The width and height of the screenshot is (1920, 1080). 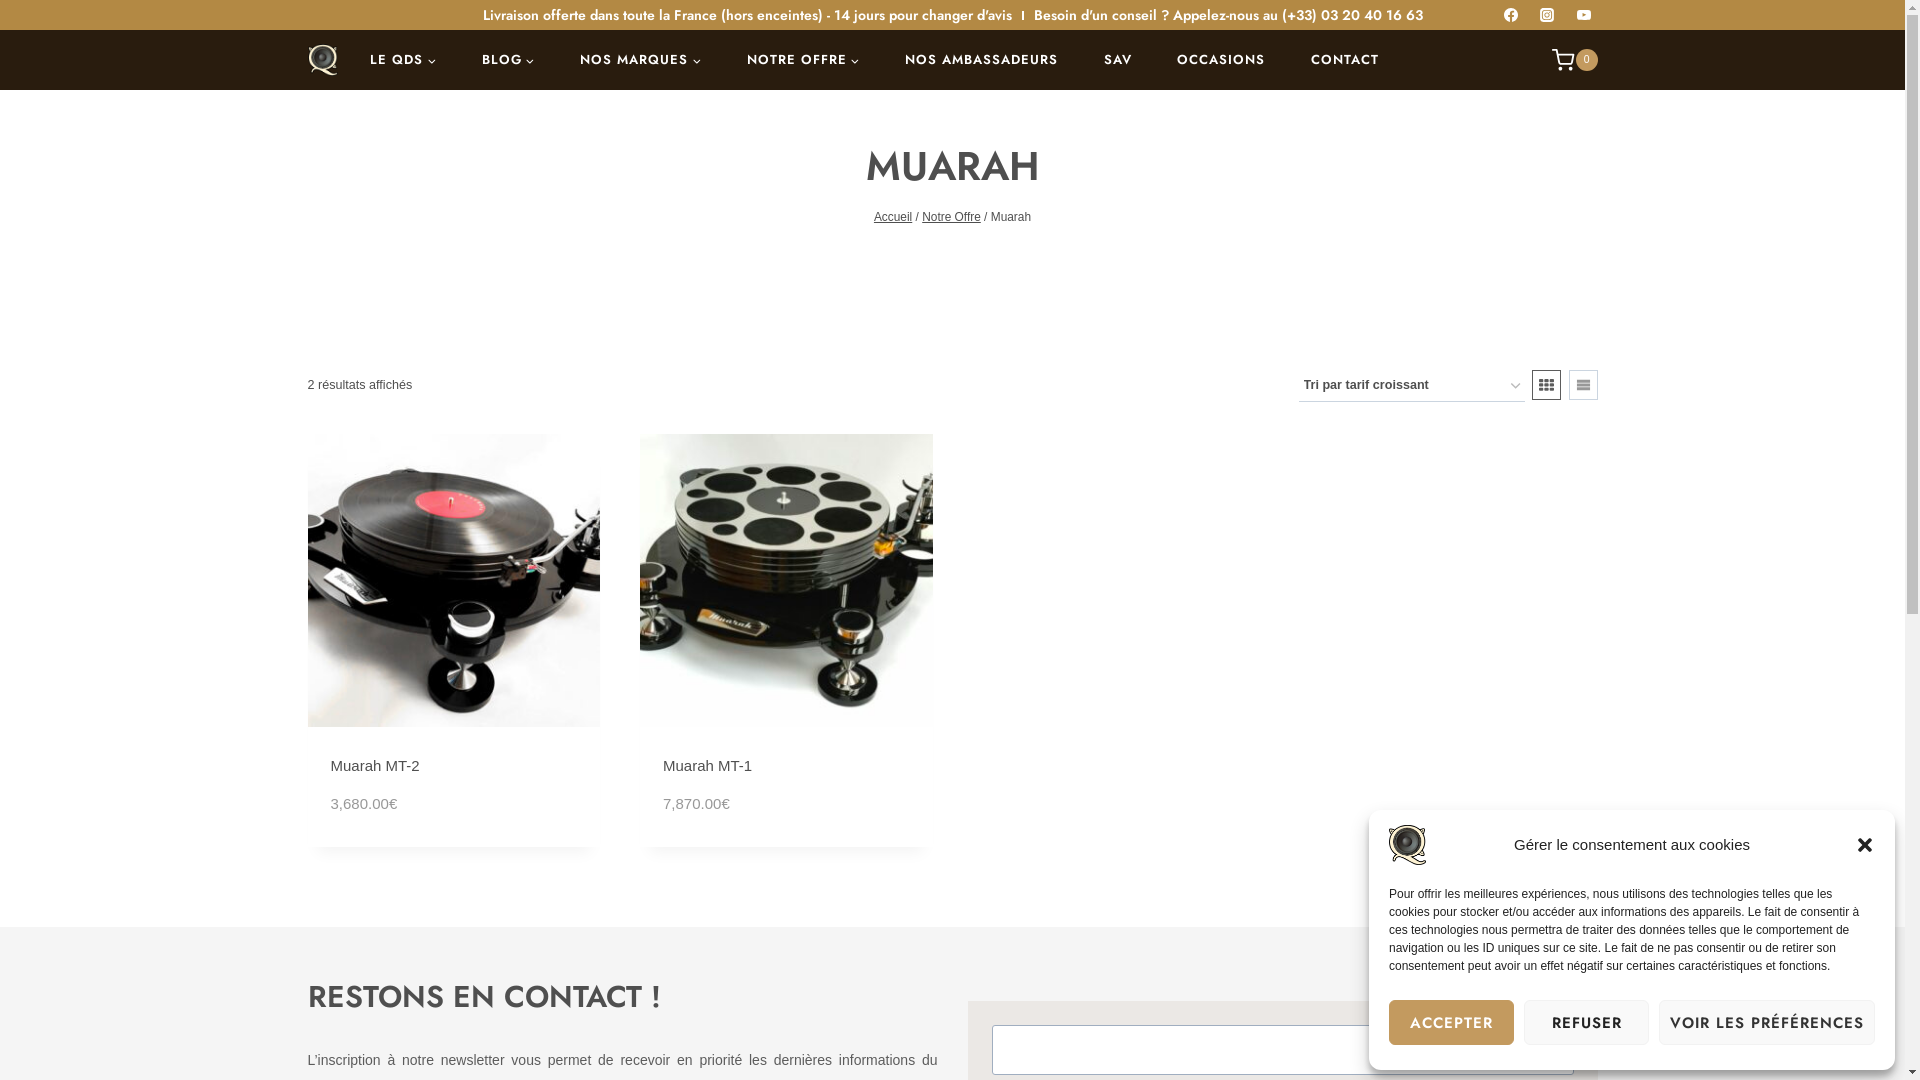 I want to click on 0, so click(x=1564, y=60).